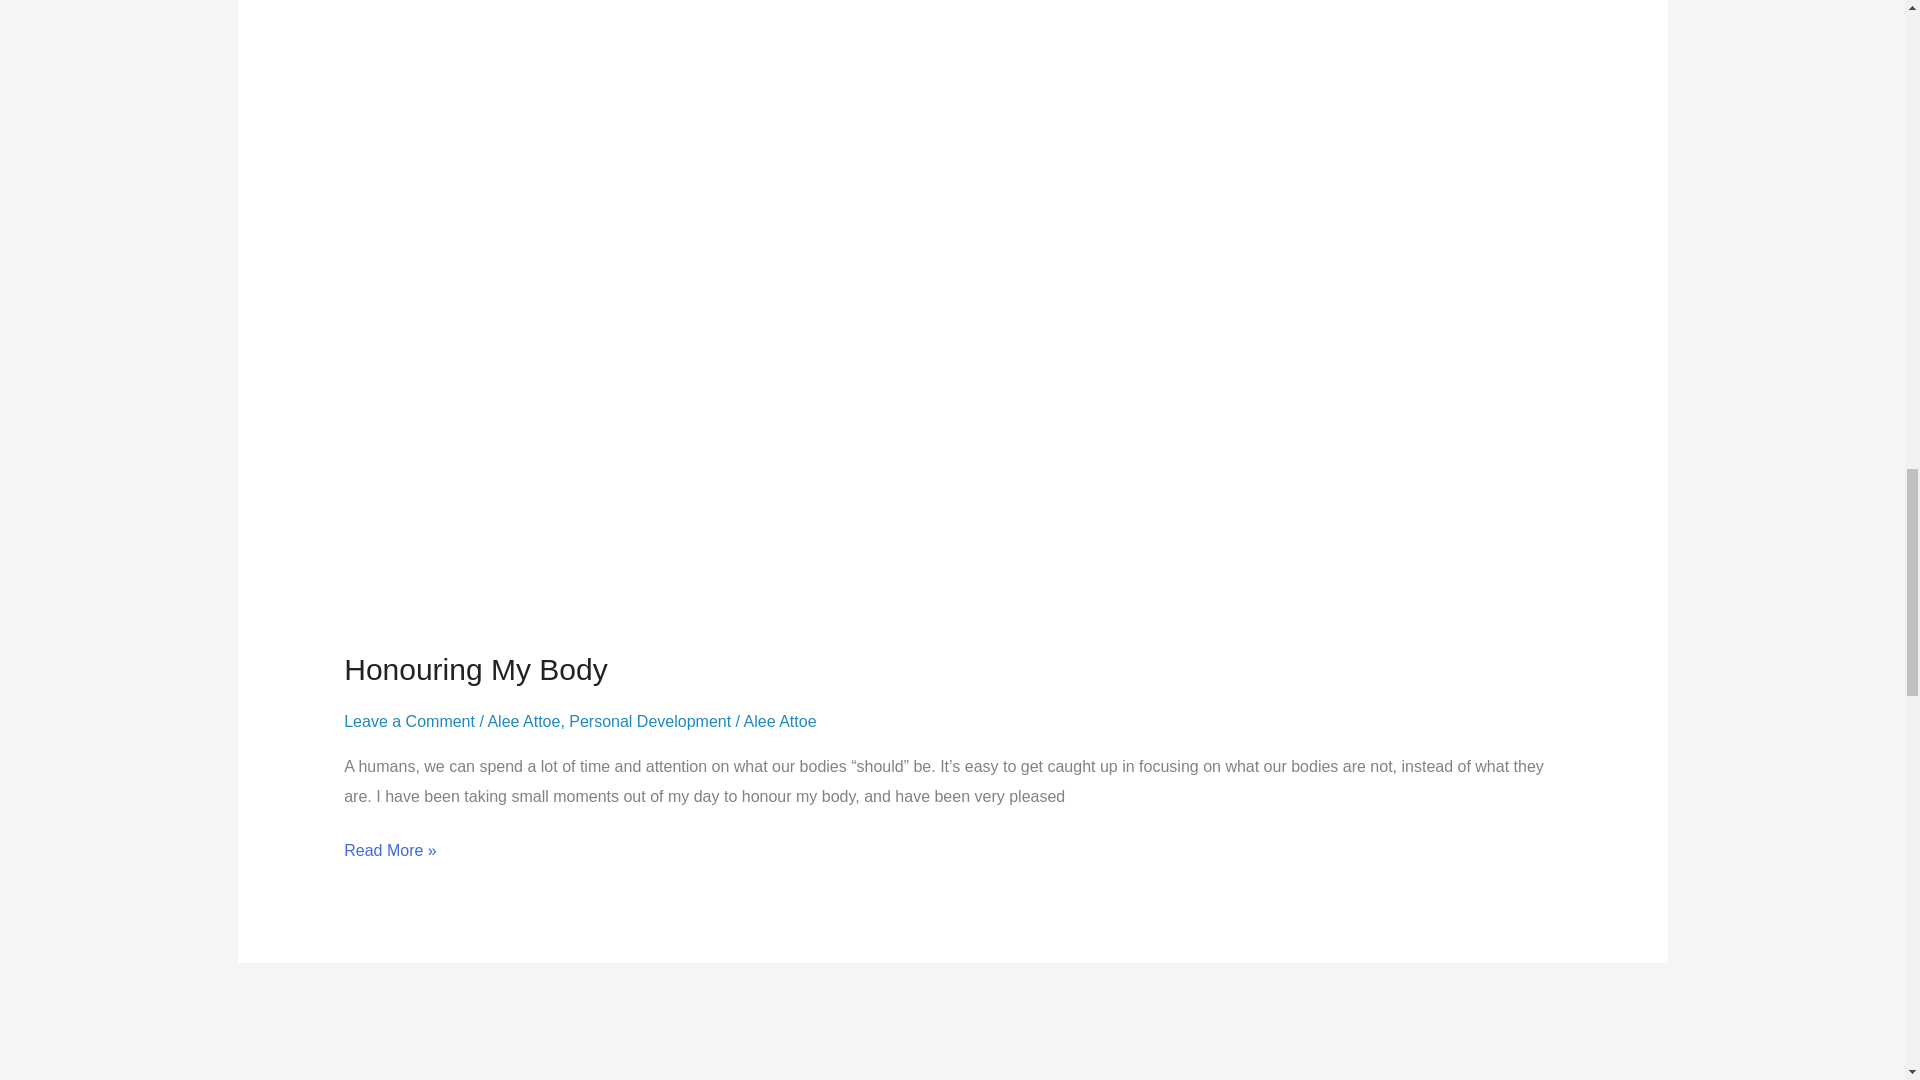  Describe the element at coordinates (524, 721) in the screenshot. I see `Alee Attoe` at that location.